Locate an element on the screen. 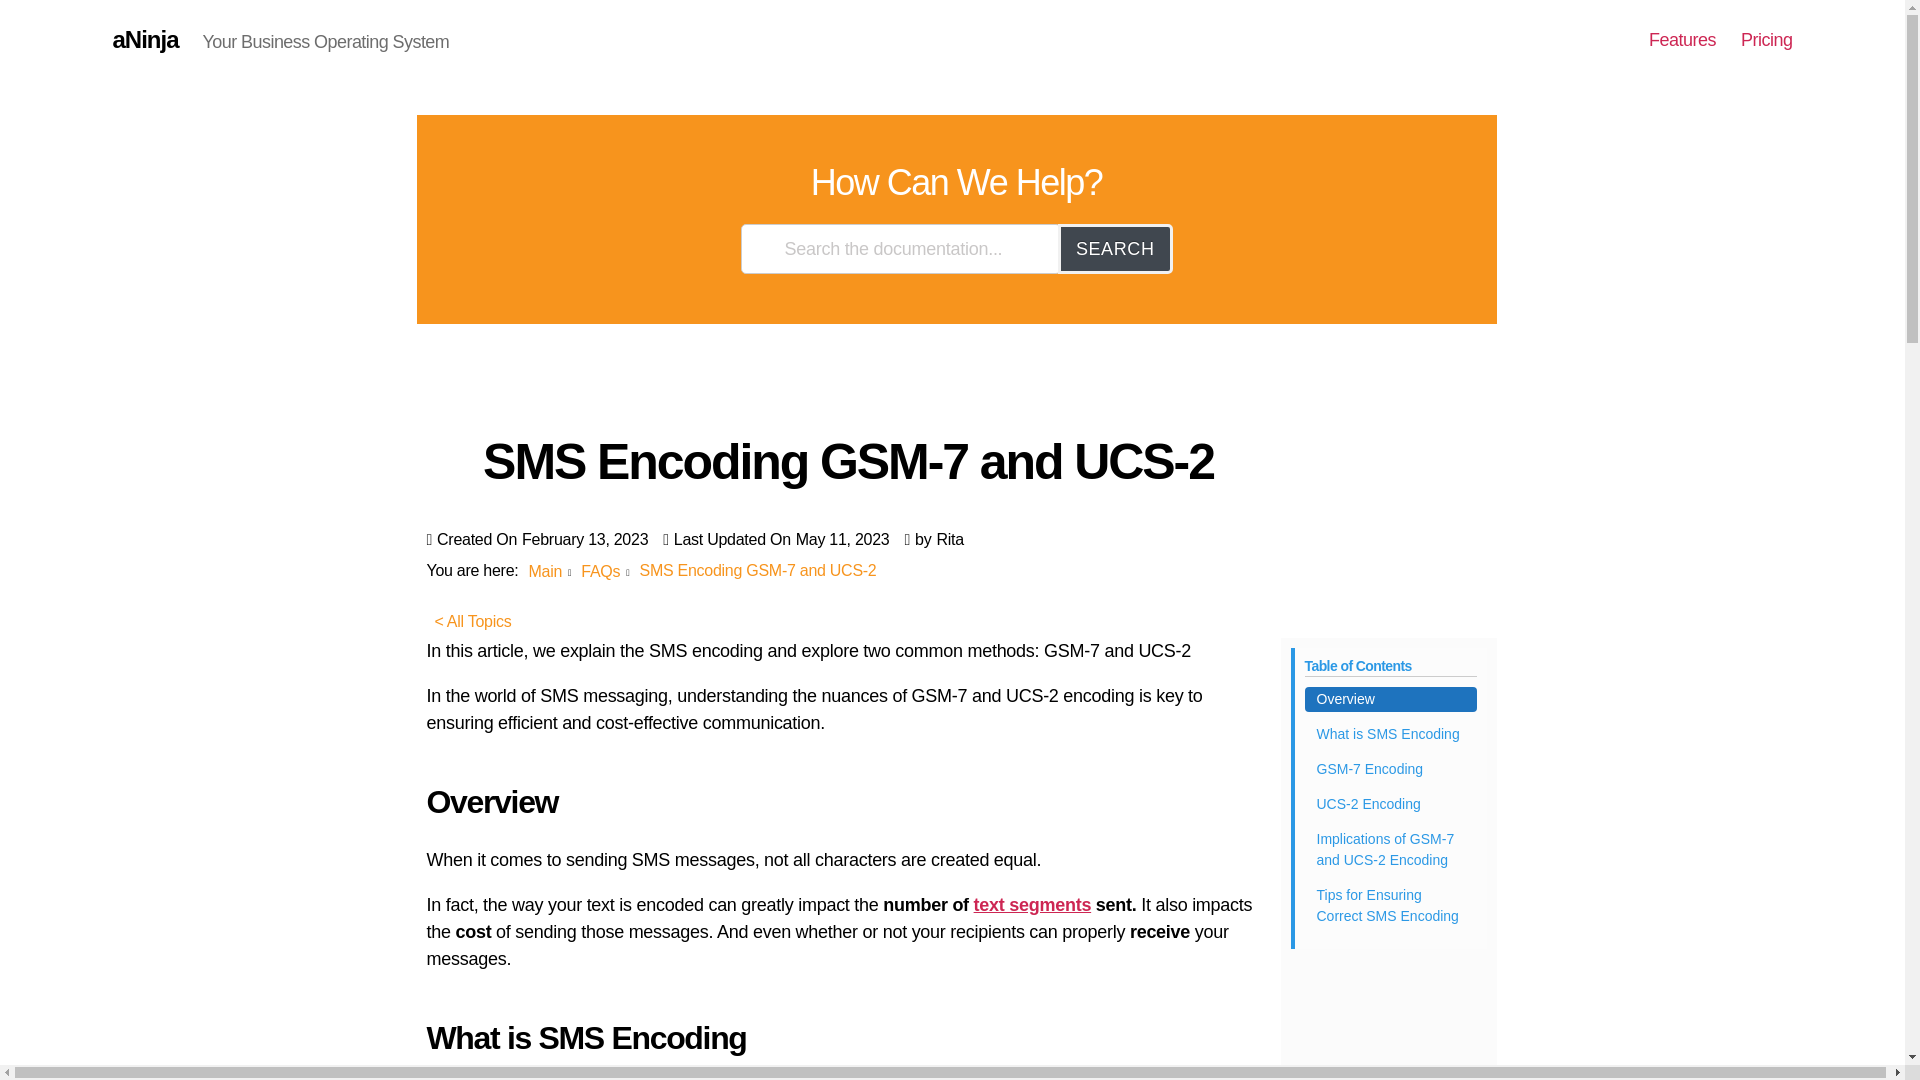 Image resolution: width=1920 pixels, height=1080 pixels. text segments is located at coordinates (1032, 904).